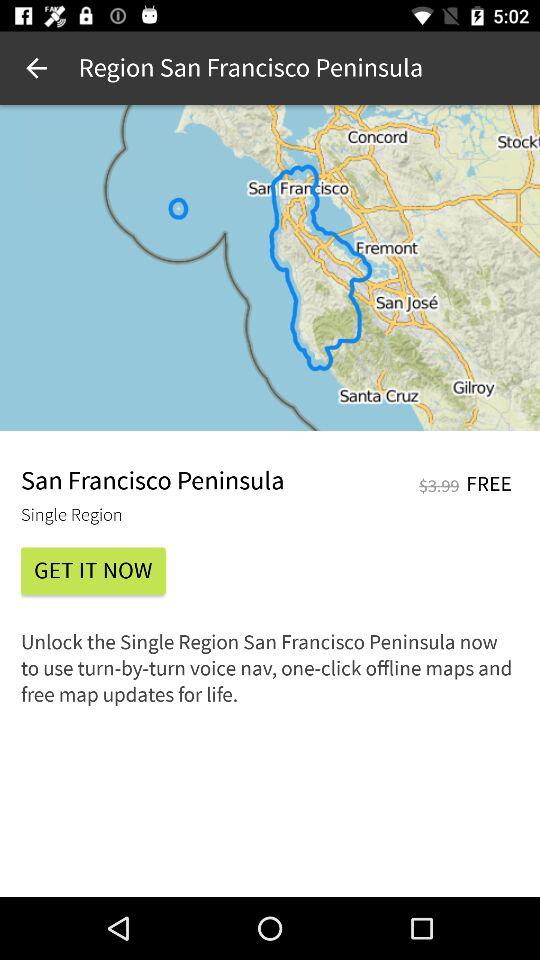 The height and width of the screenshot is (960, 540). What do you see at coordinates (93, 570) in the screenshot?
I see `swipe to get it now item` at bounding box center [93, 570].